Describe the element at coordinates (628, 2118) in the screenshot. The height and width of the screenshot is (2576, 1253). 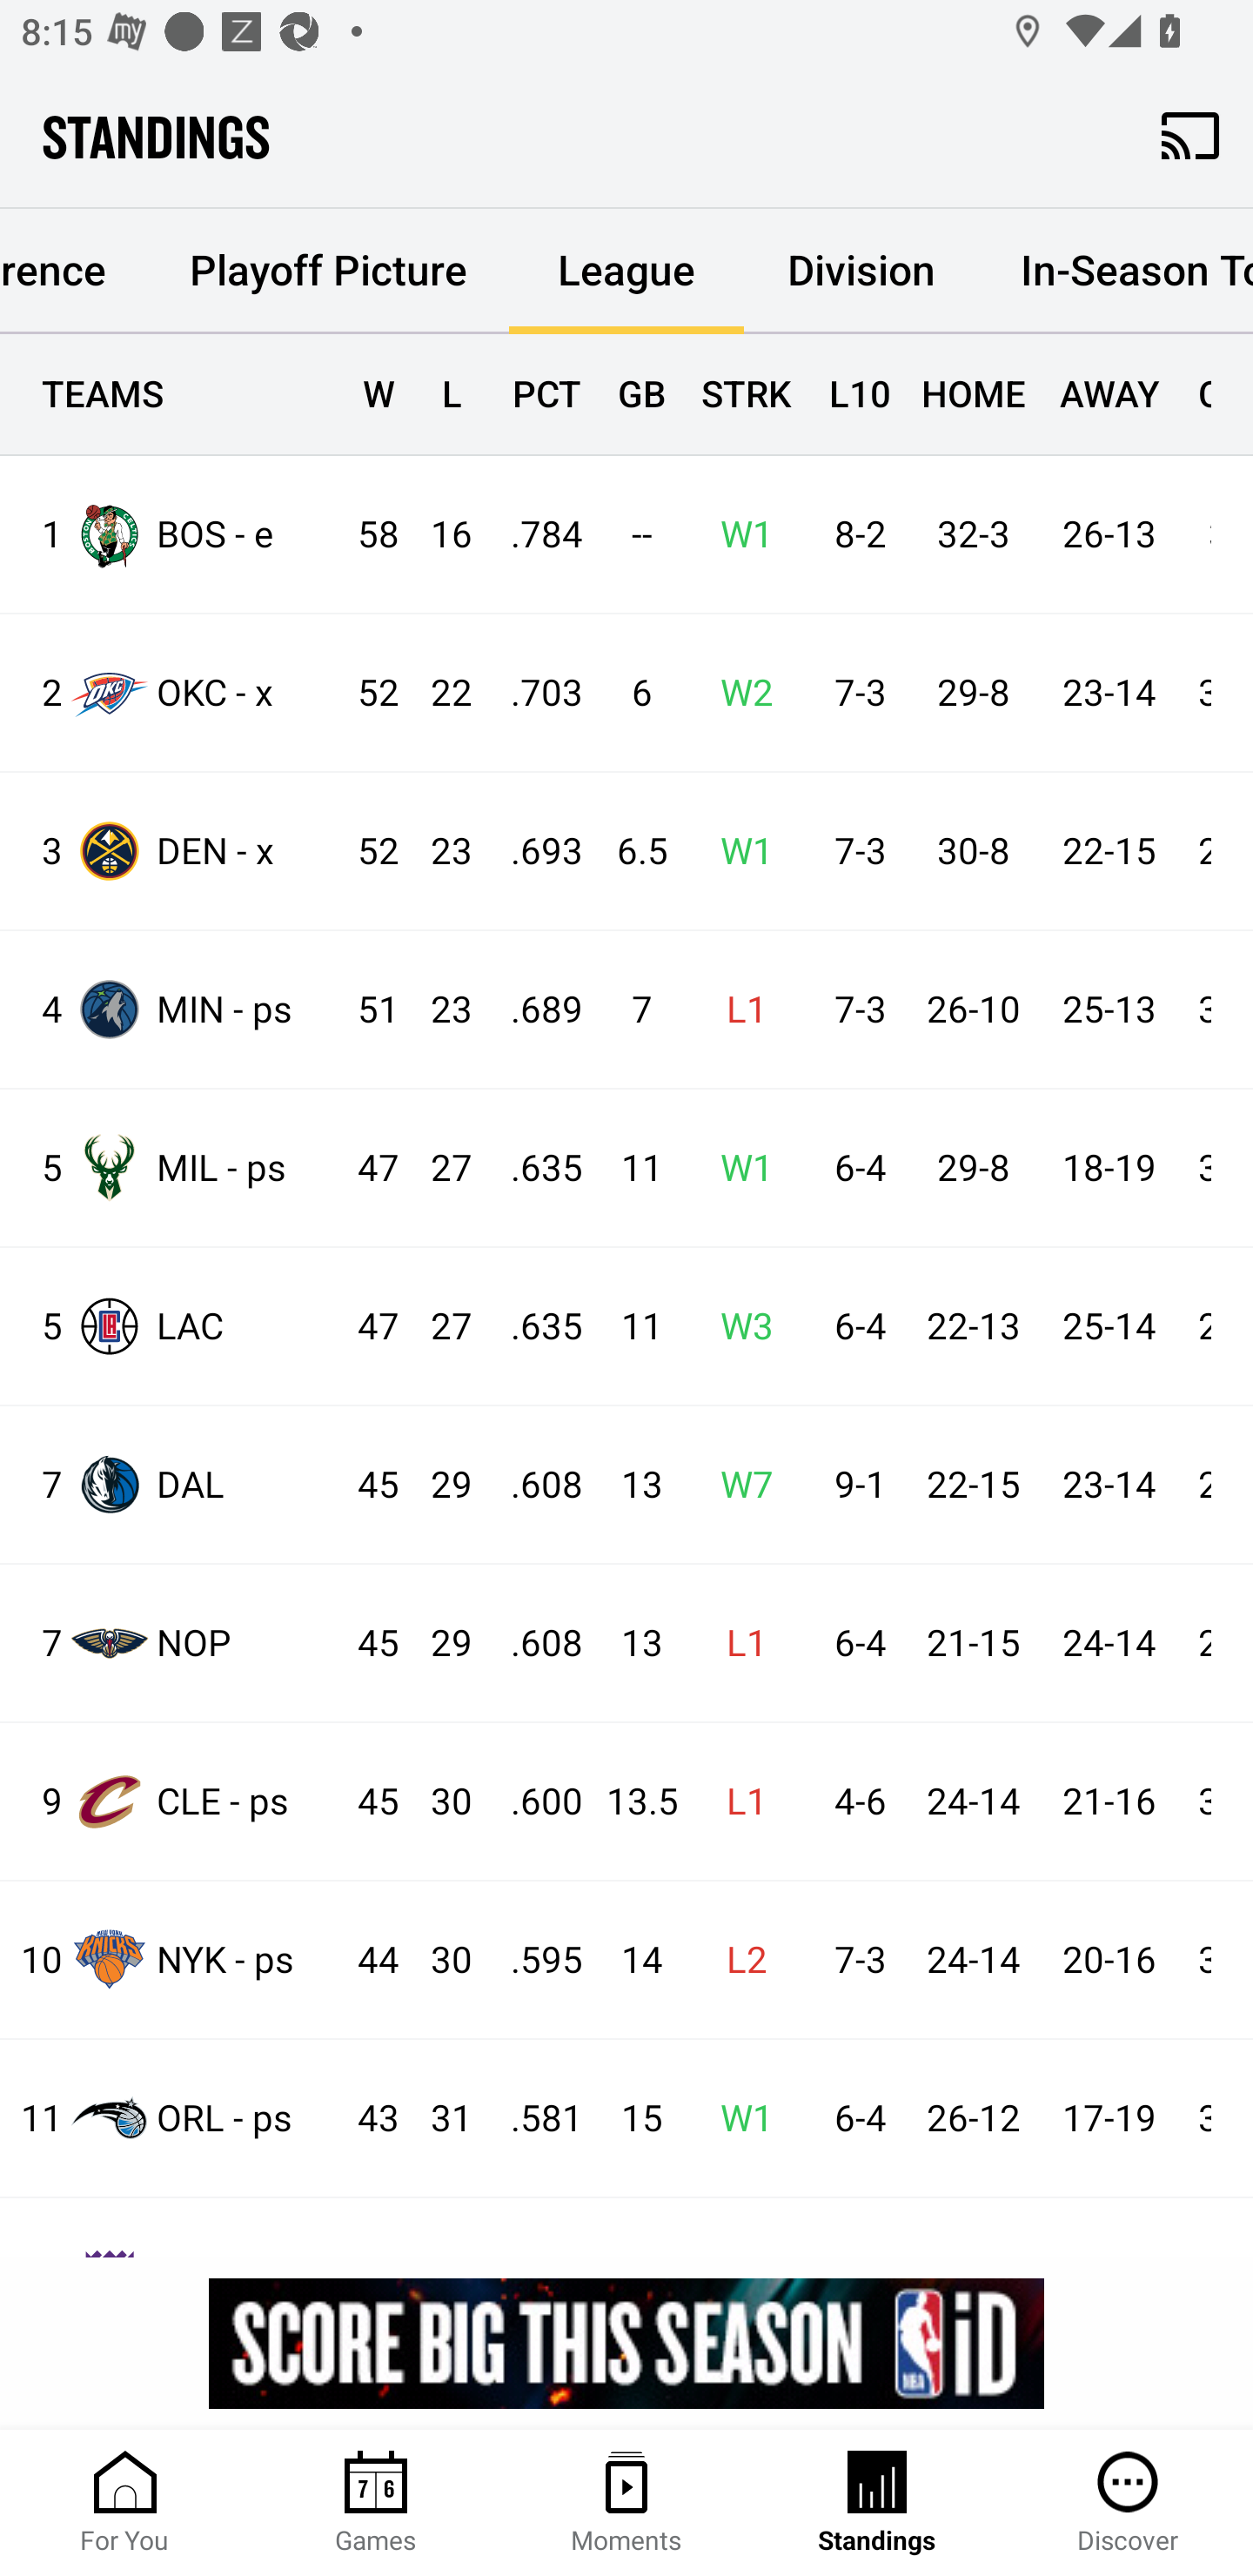
I see `15` at that location.